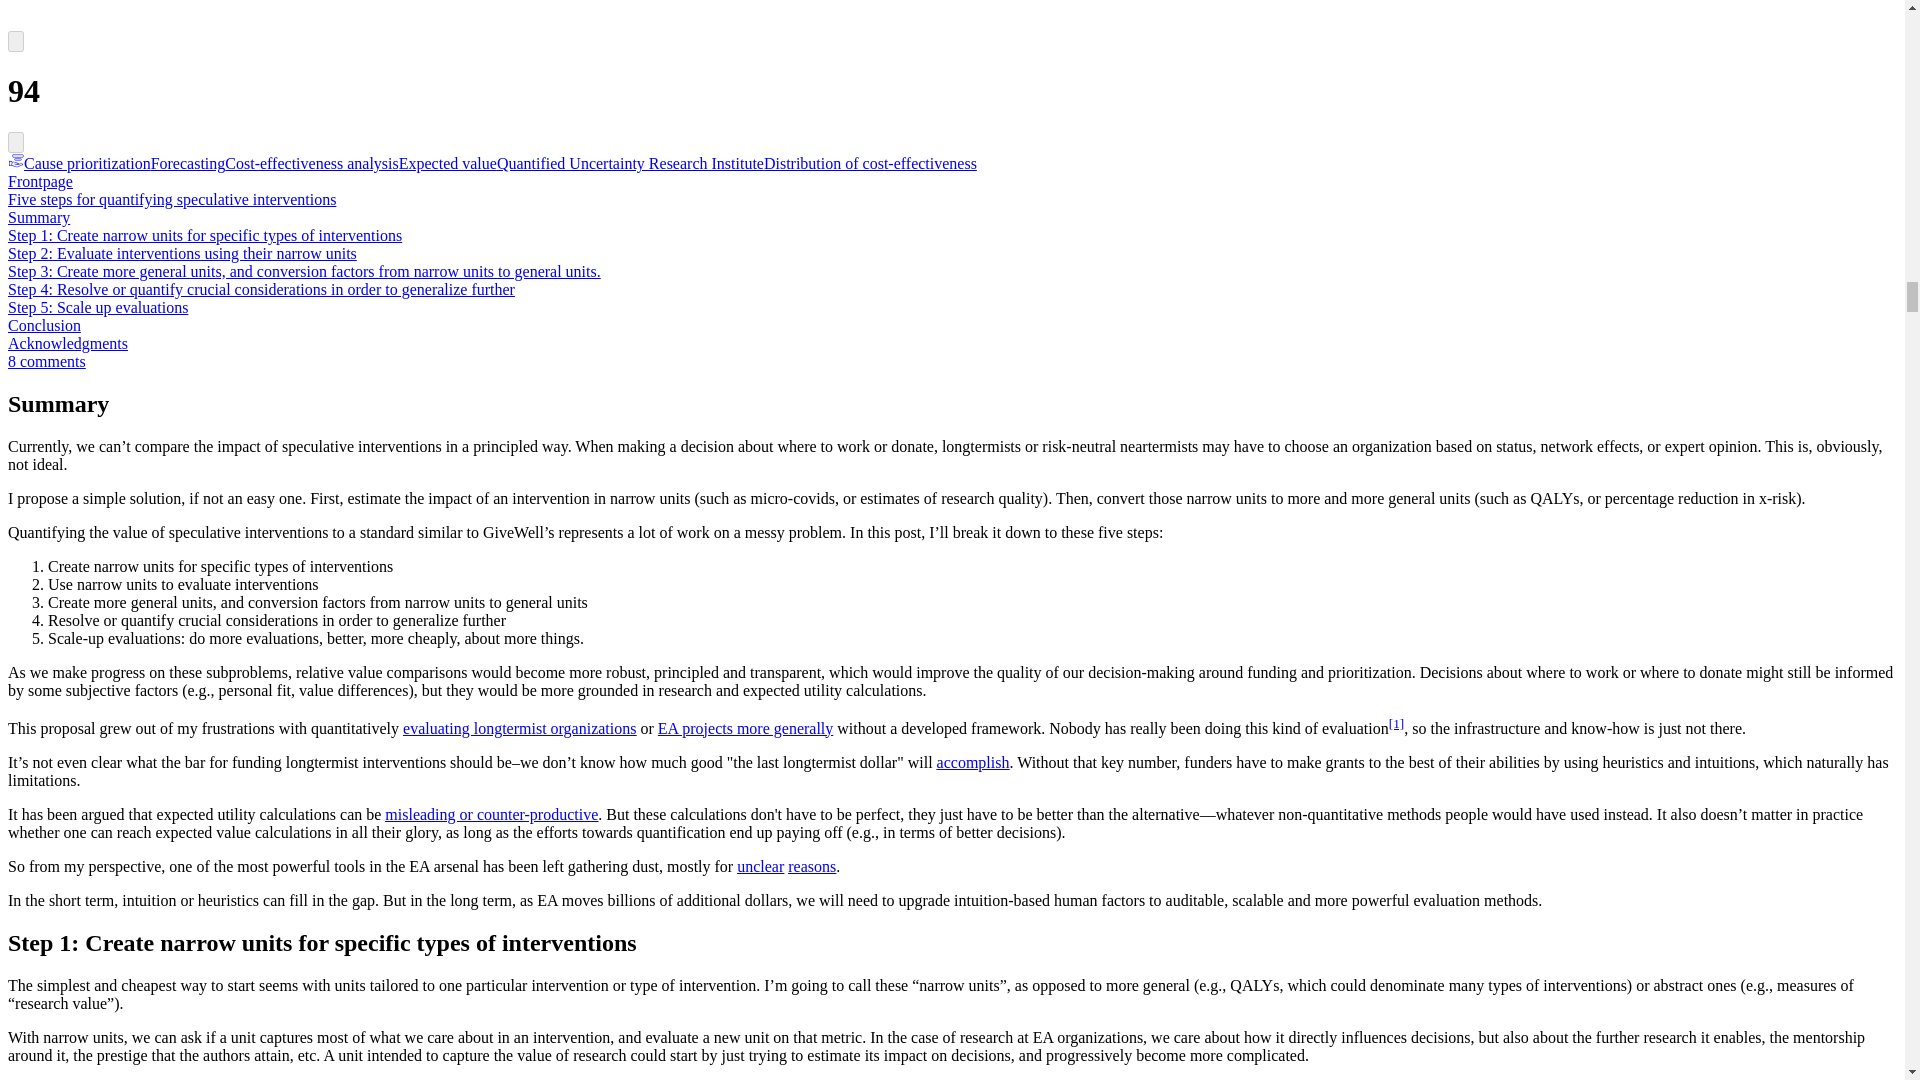  What do you see at coordinates (811, 866) in the screenshot?
I see `reasons` at bounding box center [811, 866].